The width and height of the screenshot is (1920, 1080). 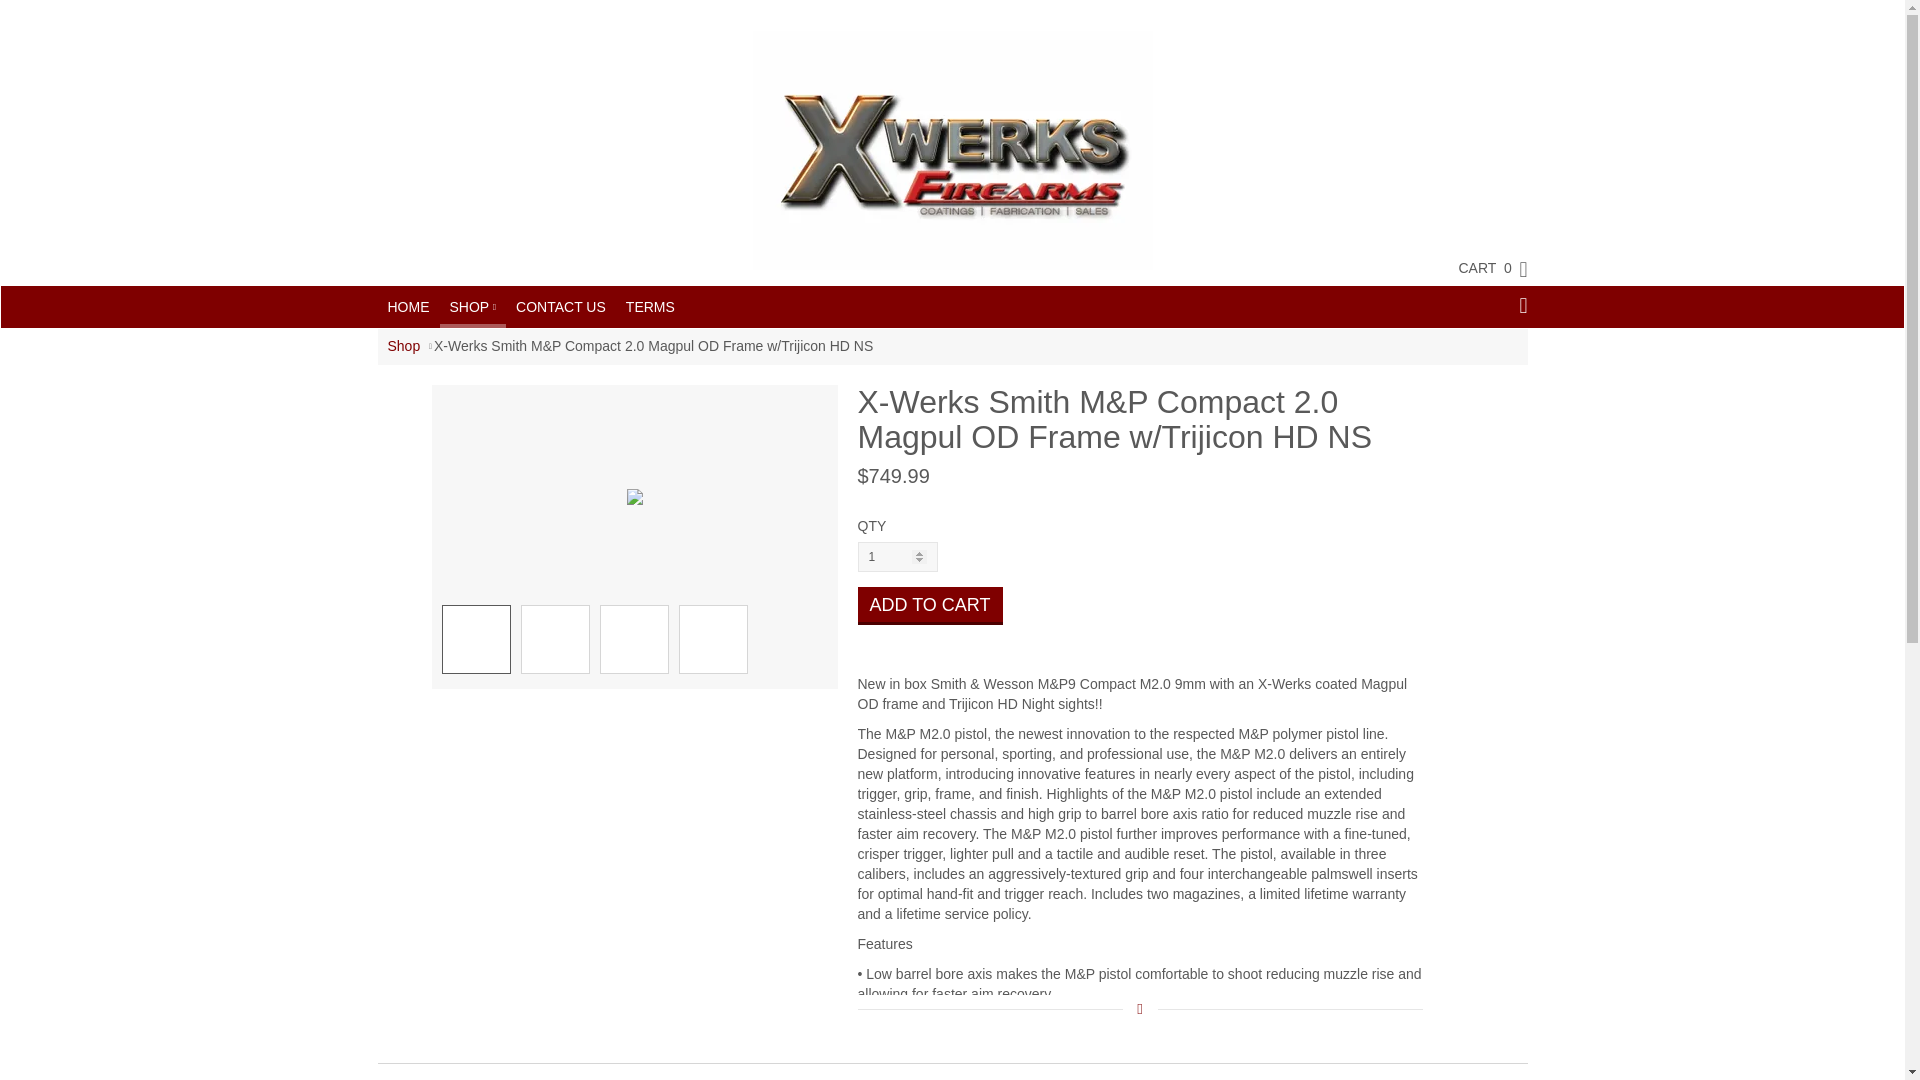 I want to click on CART  0  , so click(x=1482, y=267).